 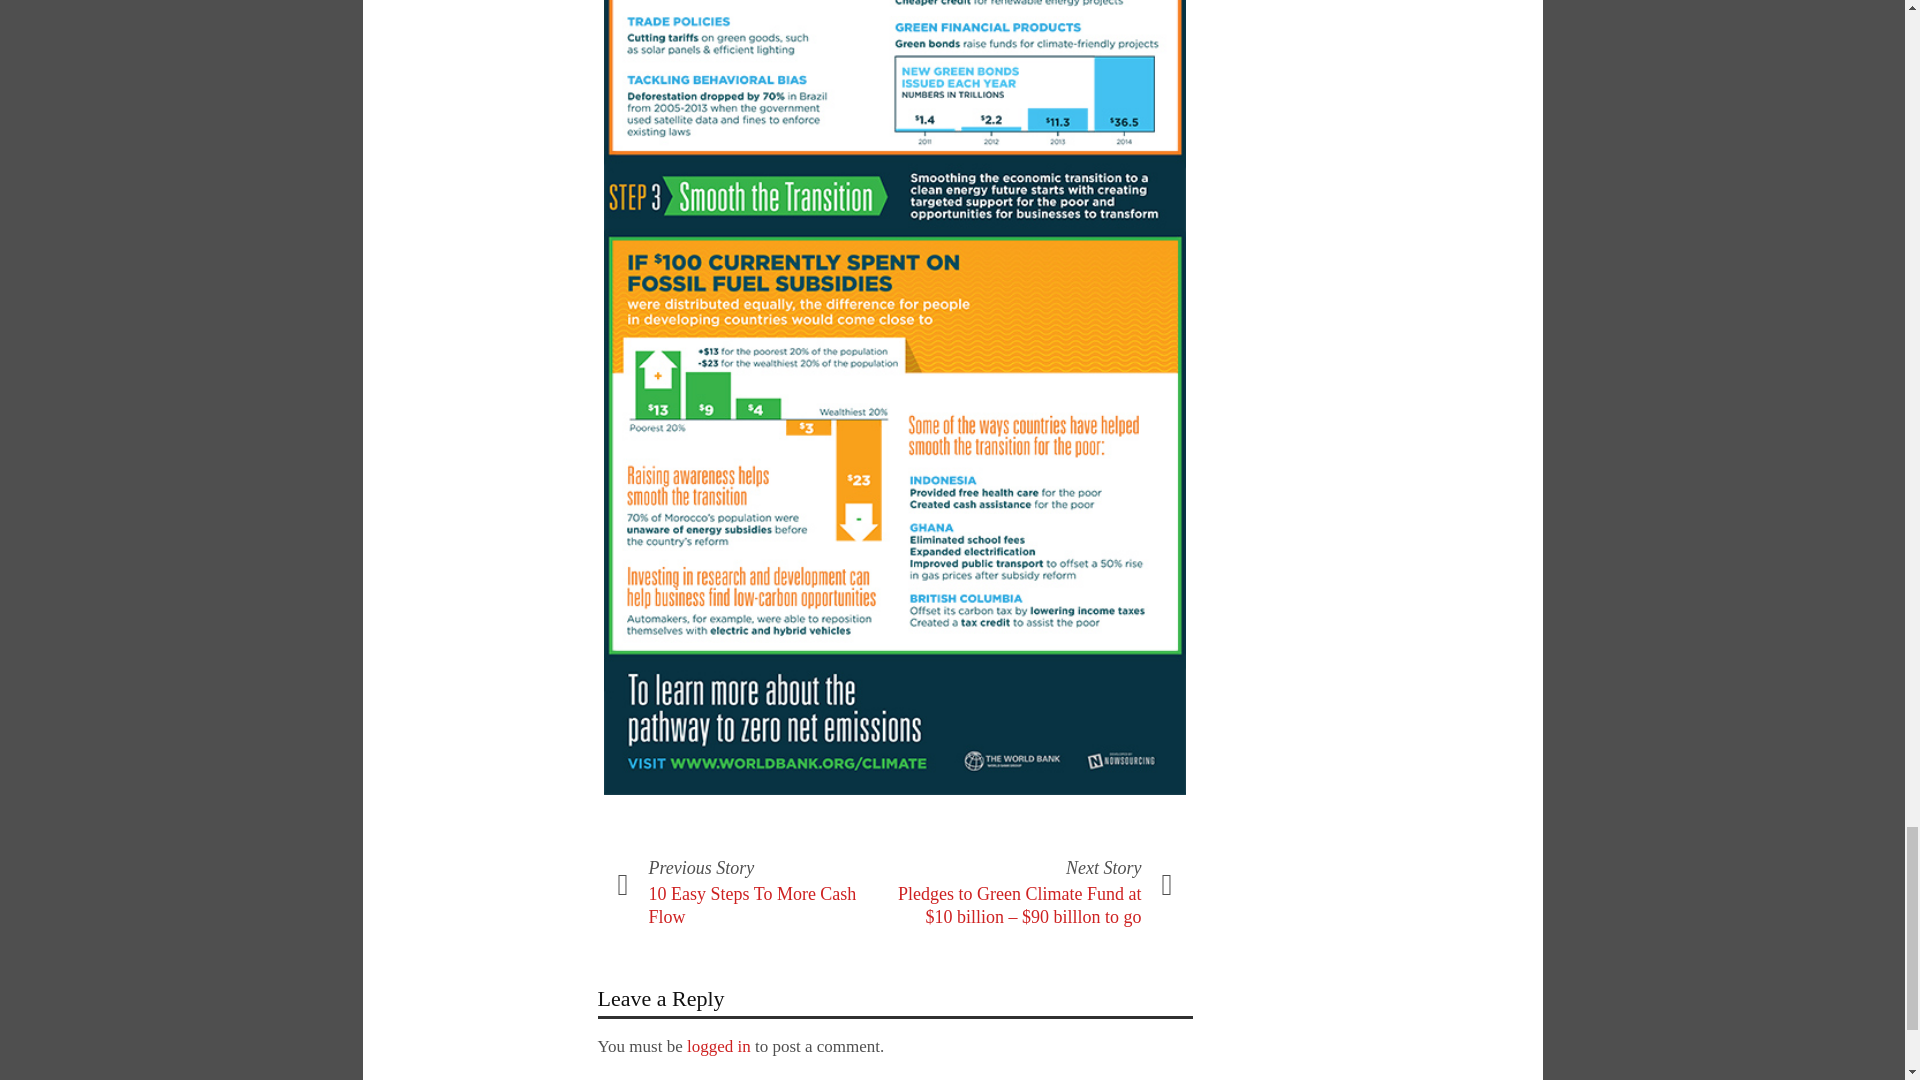 What do you see at coordinates (752, 905) in the screenshot?
I see `10 Easy Steps To More Cash Flow` at bounding box center [752, 905].